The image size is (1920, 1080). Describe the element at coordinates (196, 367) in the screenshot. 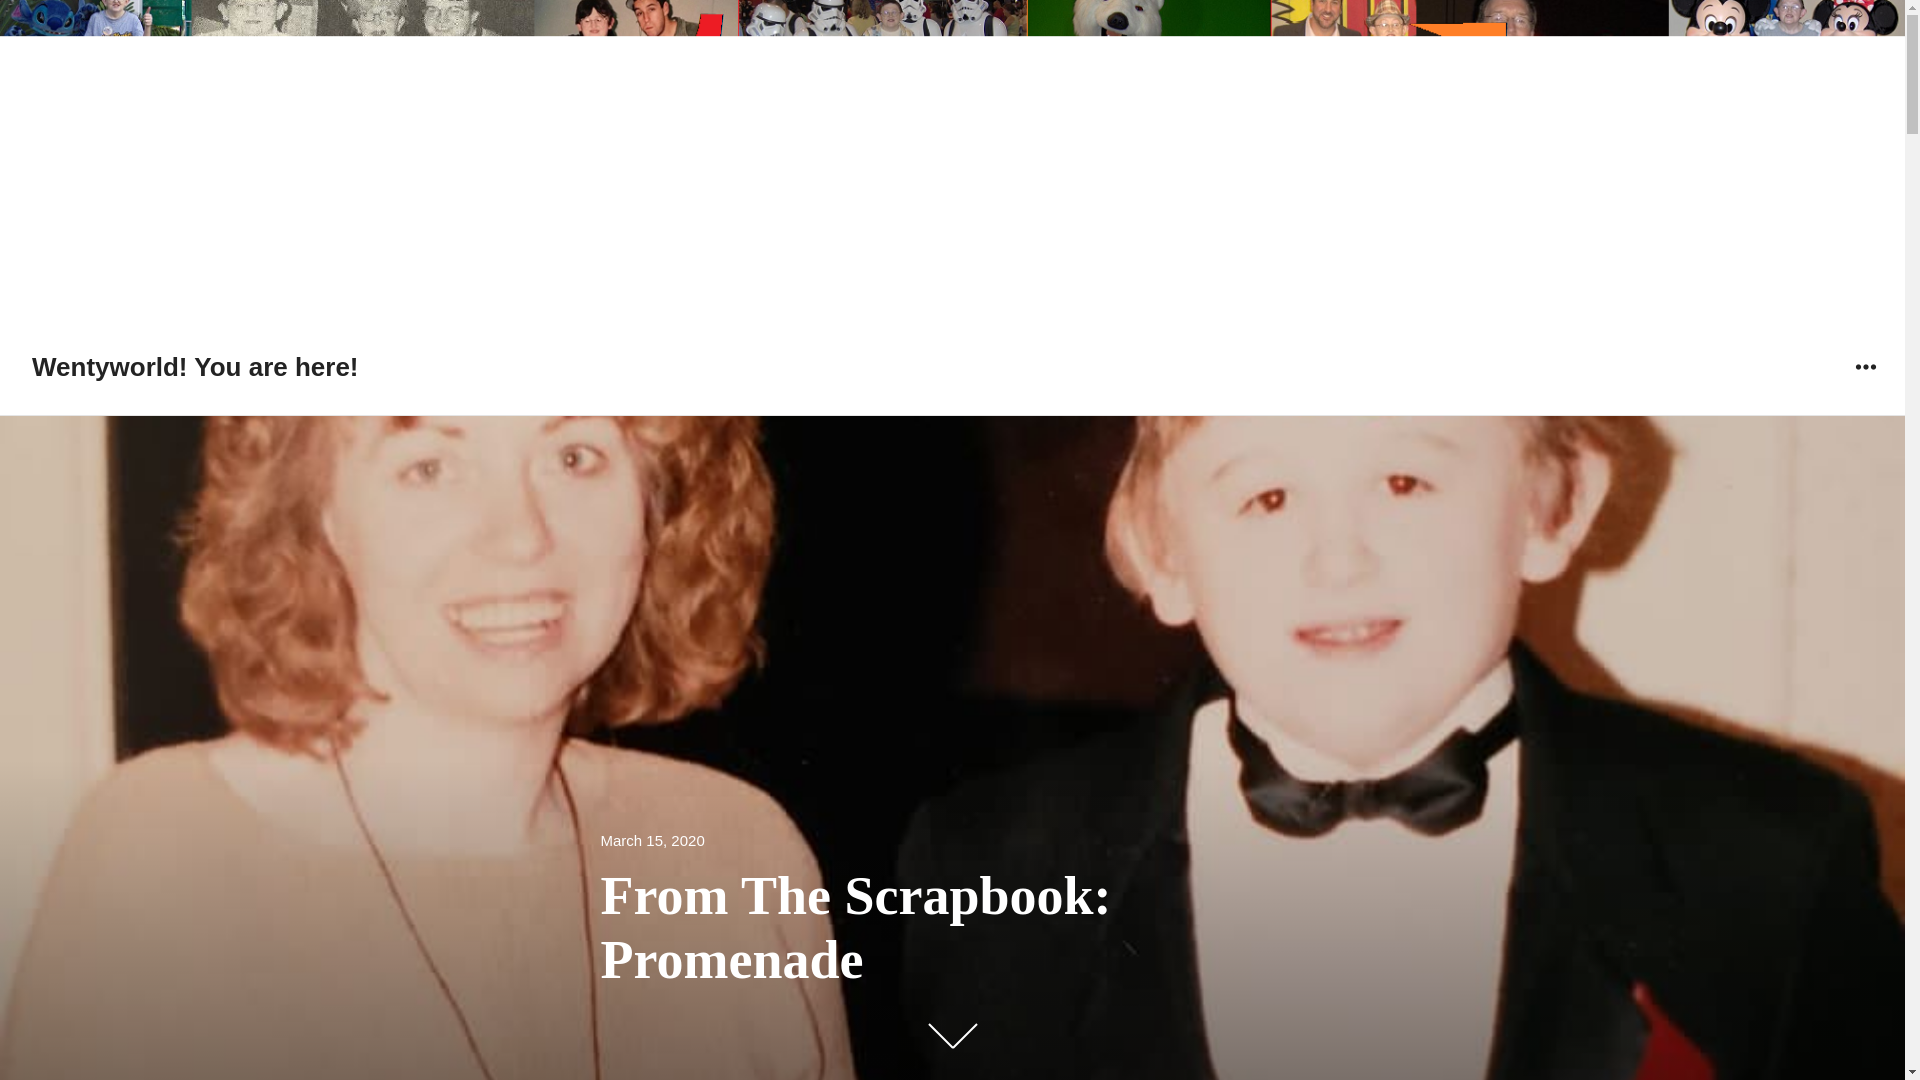

I see `Wentyworld! You are here!` at that location.